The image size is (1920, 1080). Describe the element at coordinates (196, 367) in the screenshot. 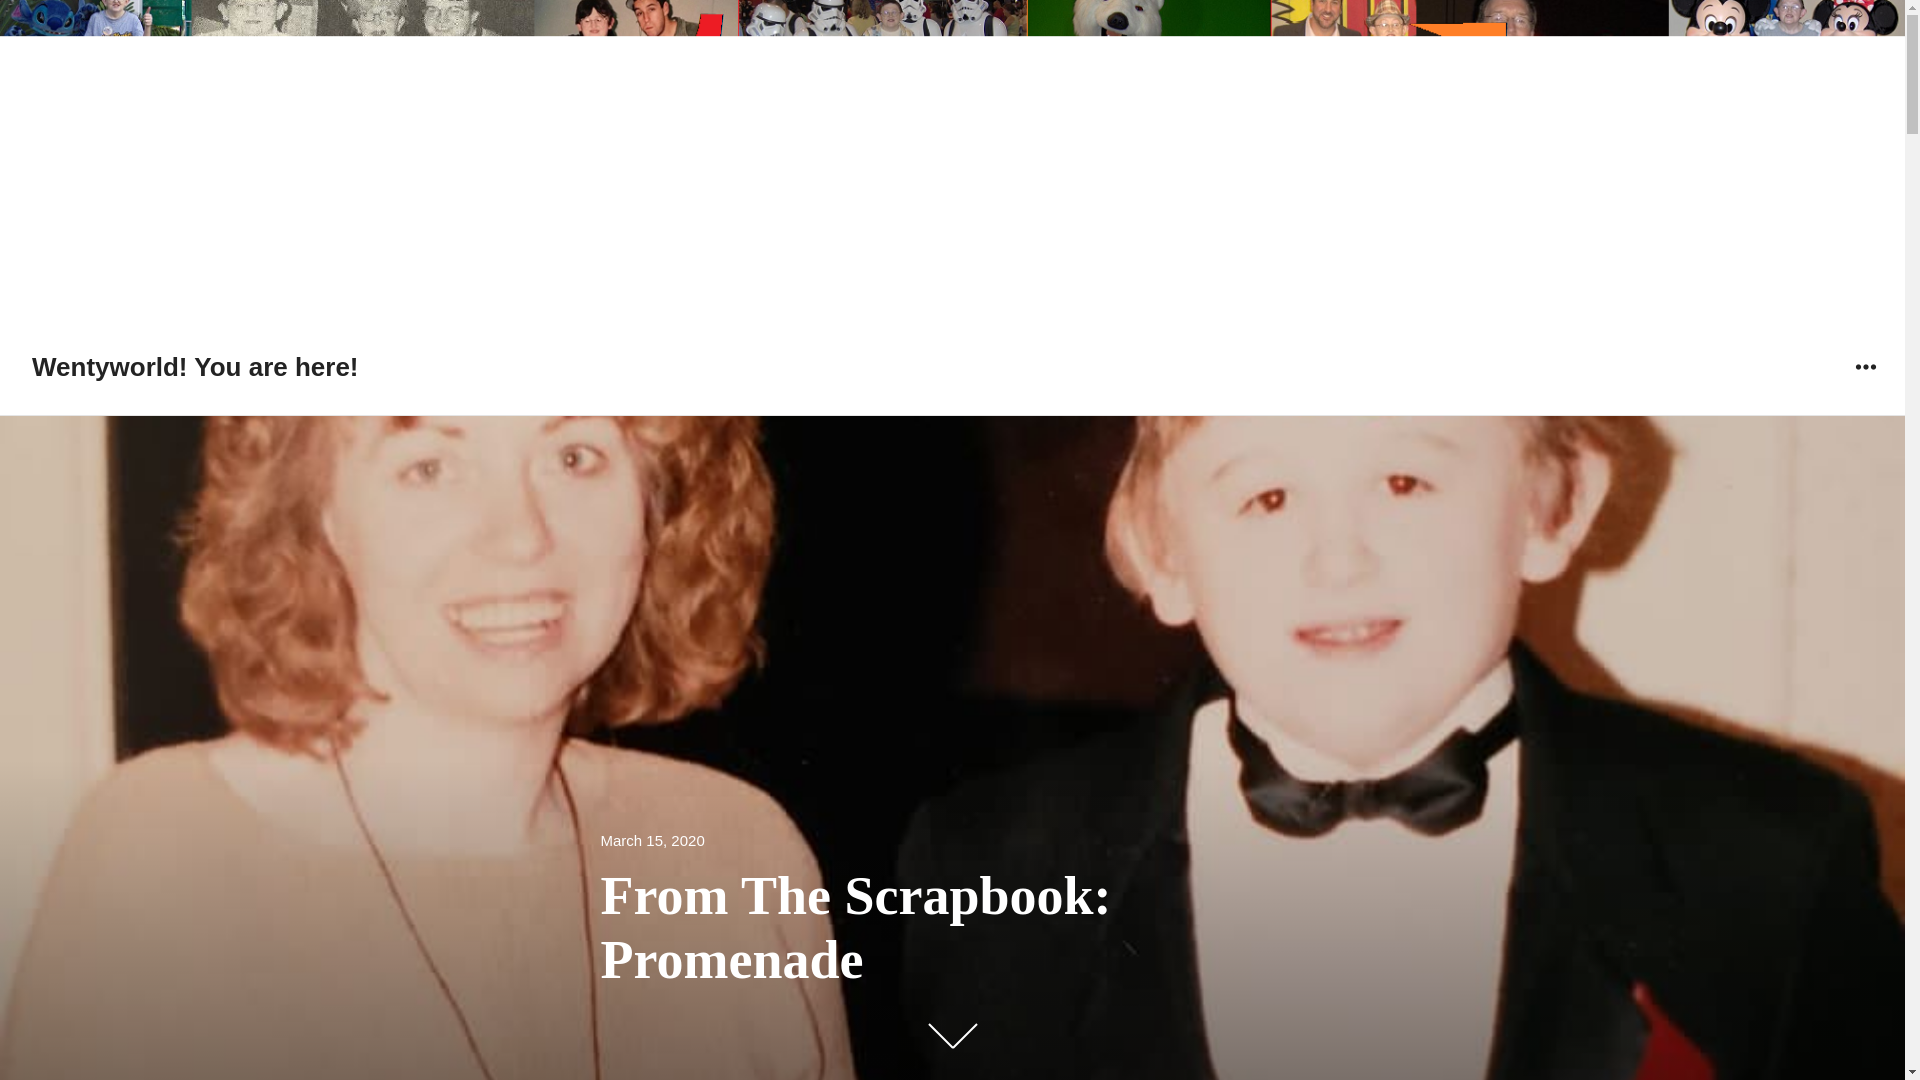

I see `Wentyworld! You are here!` at that location.